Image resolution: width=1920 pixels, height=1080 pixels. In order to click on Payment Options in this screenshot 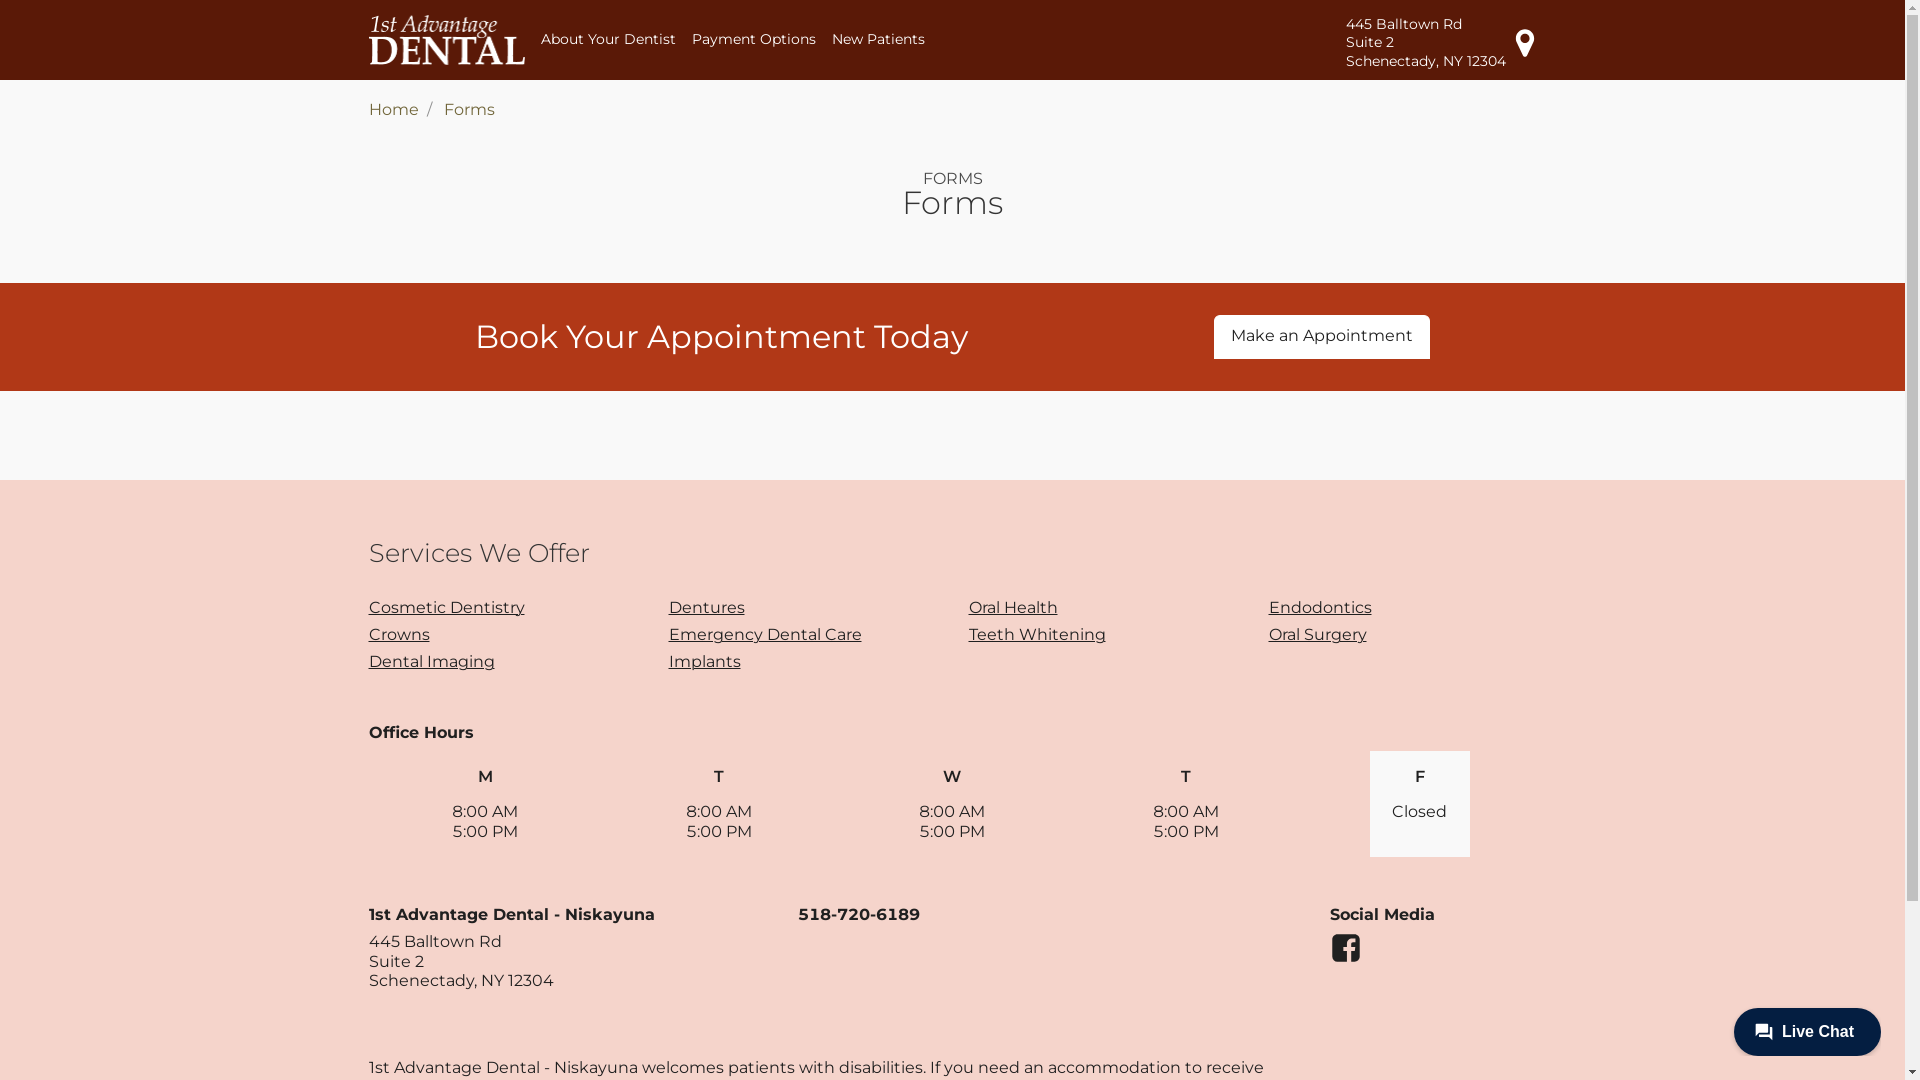, I will do `click(754, 40)`.